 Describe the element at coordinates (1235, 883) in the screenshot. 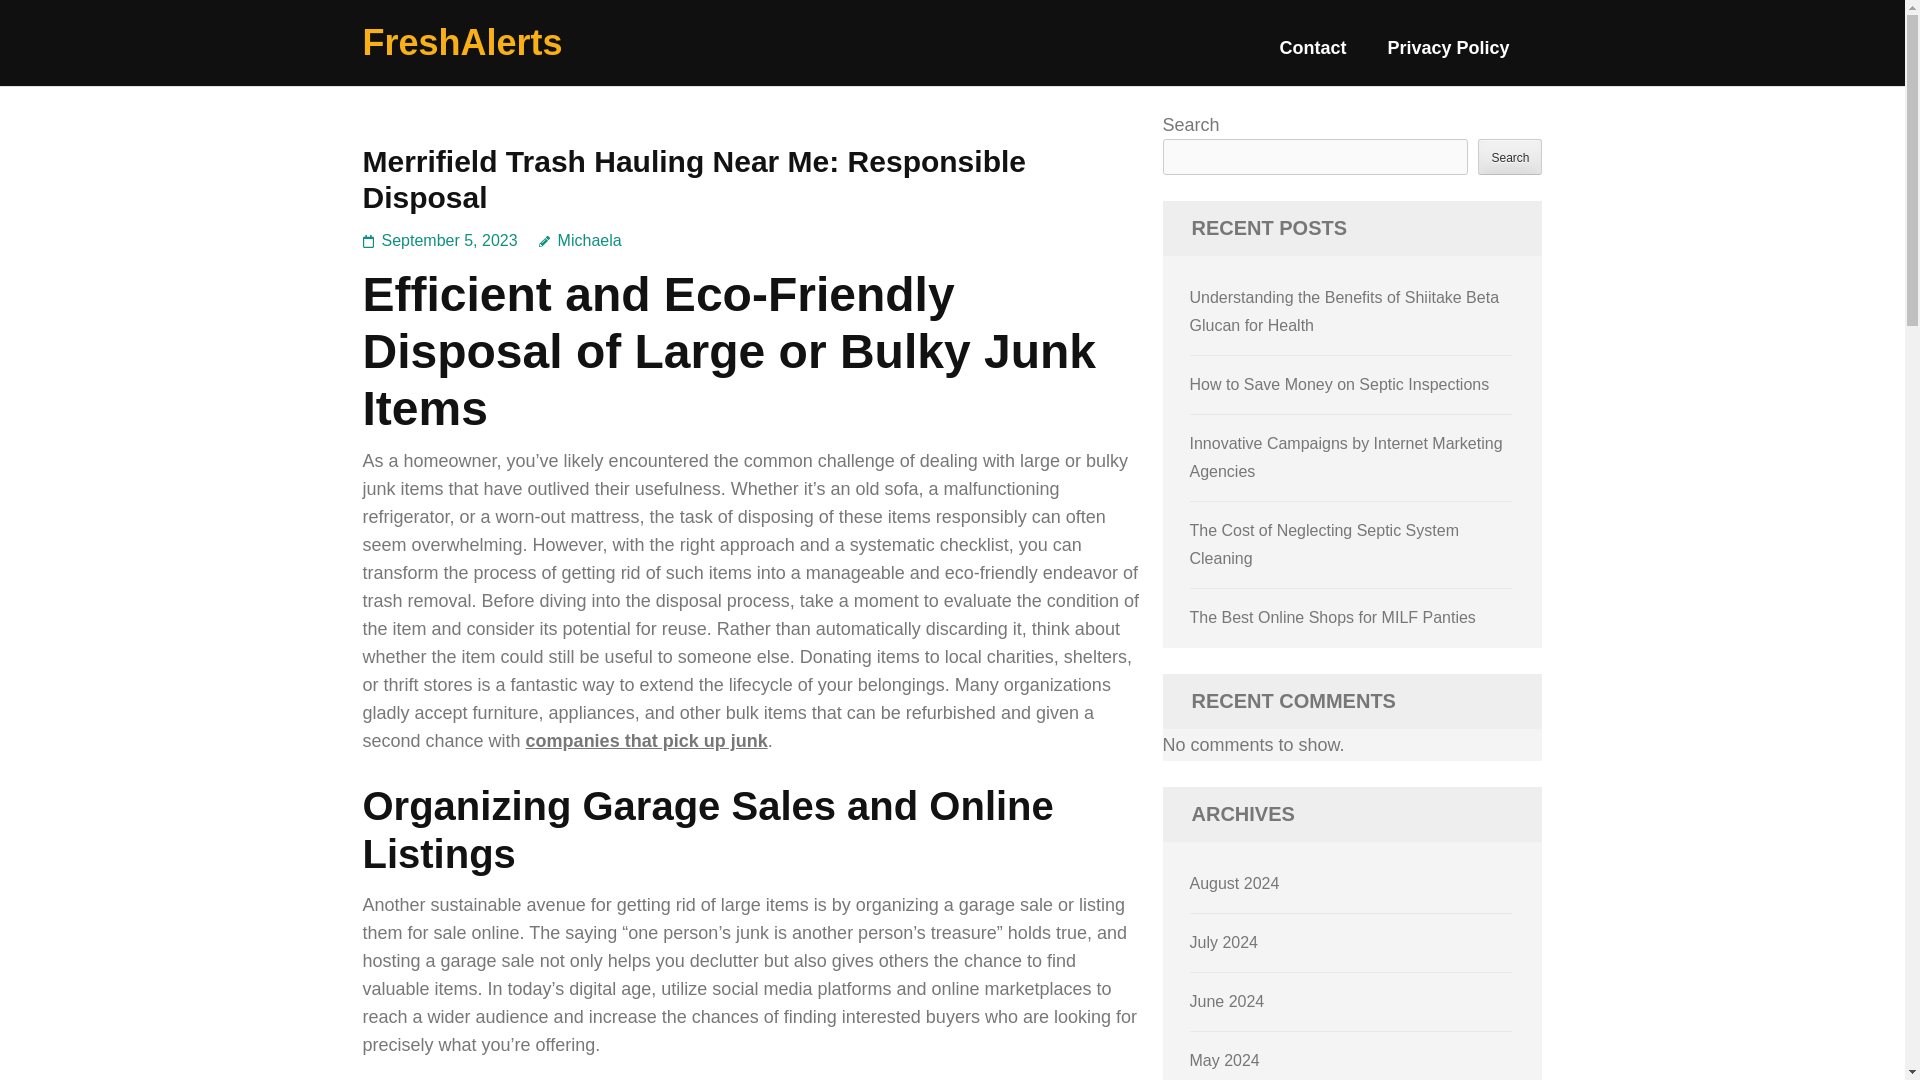

I see `August 2024` at that location.